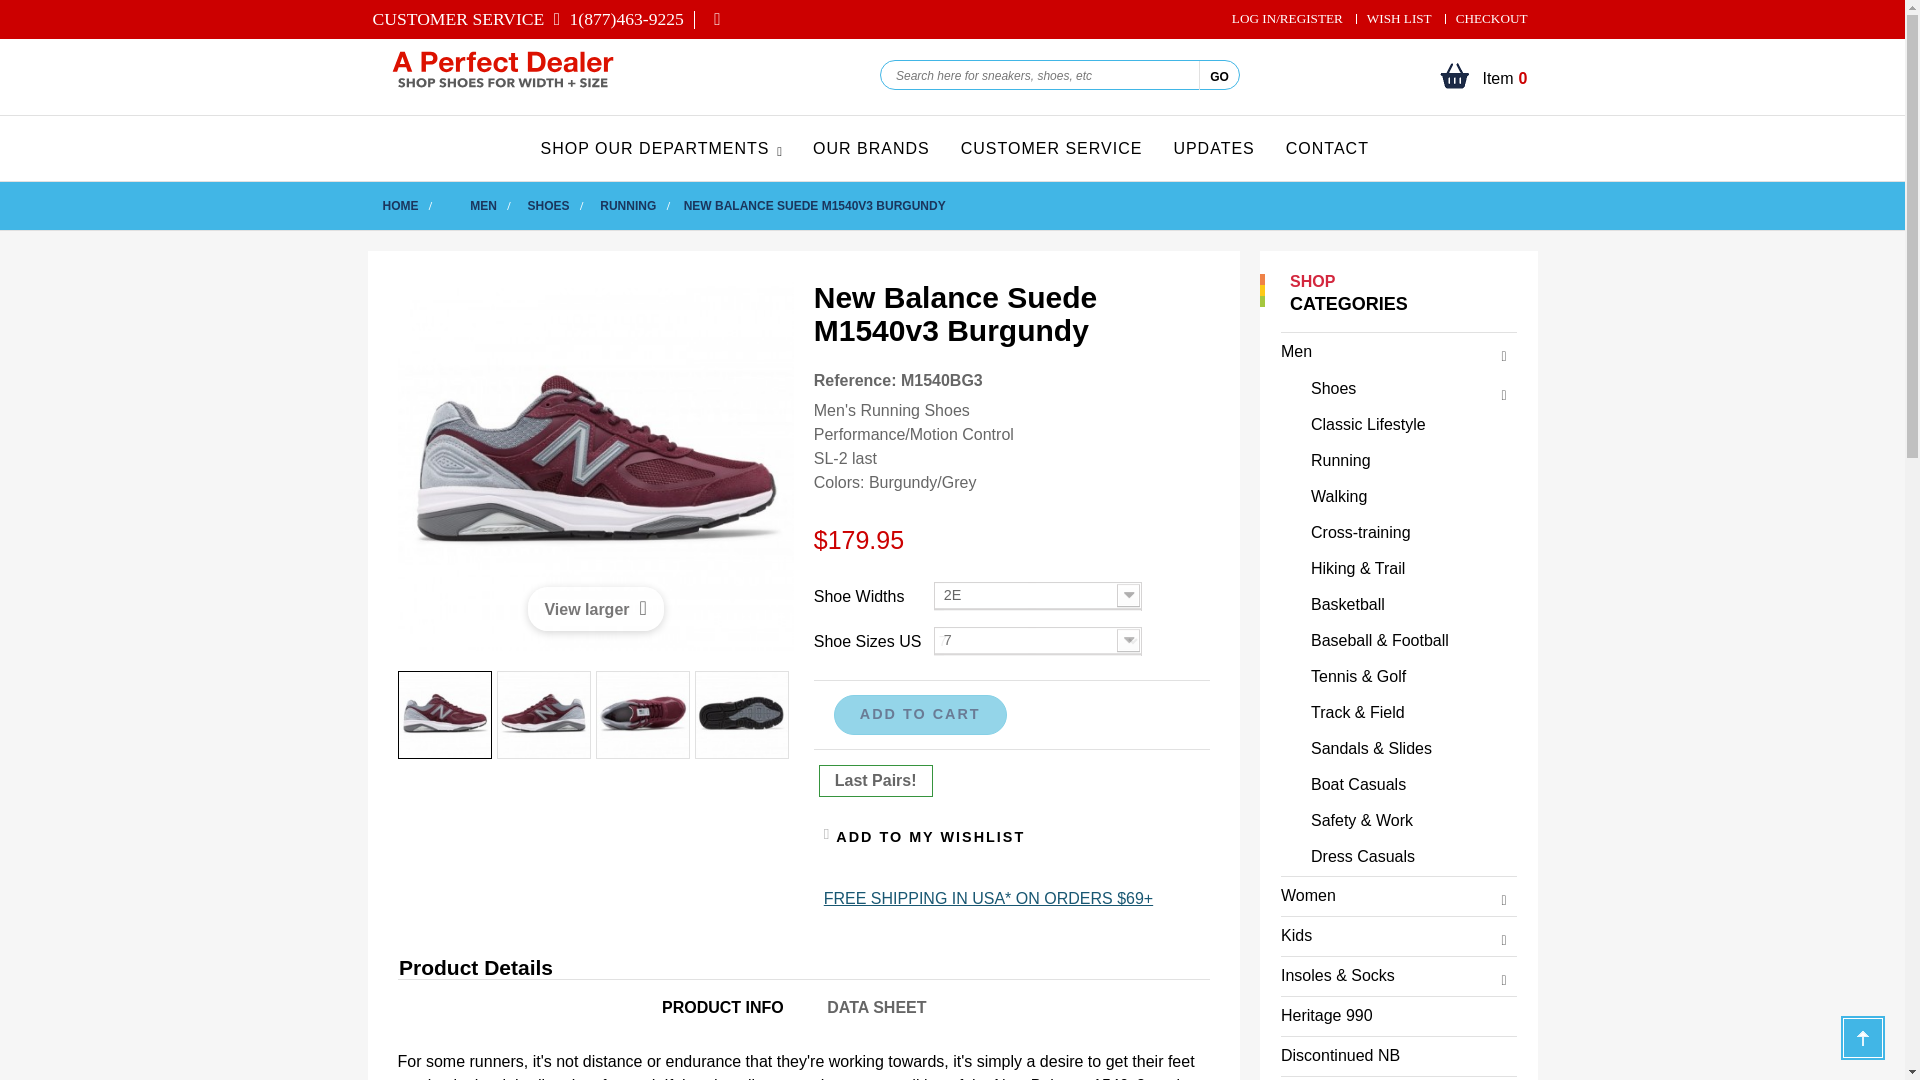 The width and height of the screenshot is (1920, 1080). I want to click on CUSTOMER SERVICE, so click(1492, 18).